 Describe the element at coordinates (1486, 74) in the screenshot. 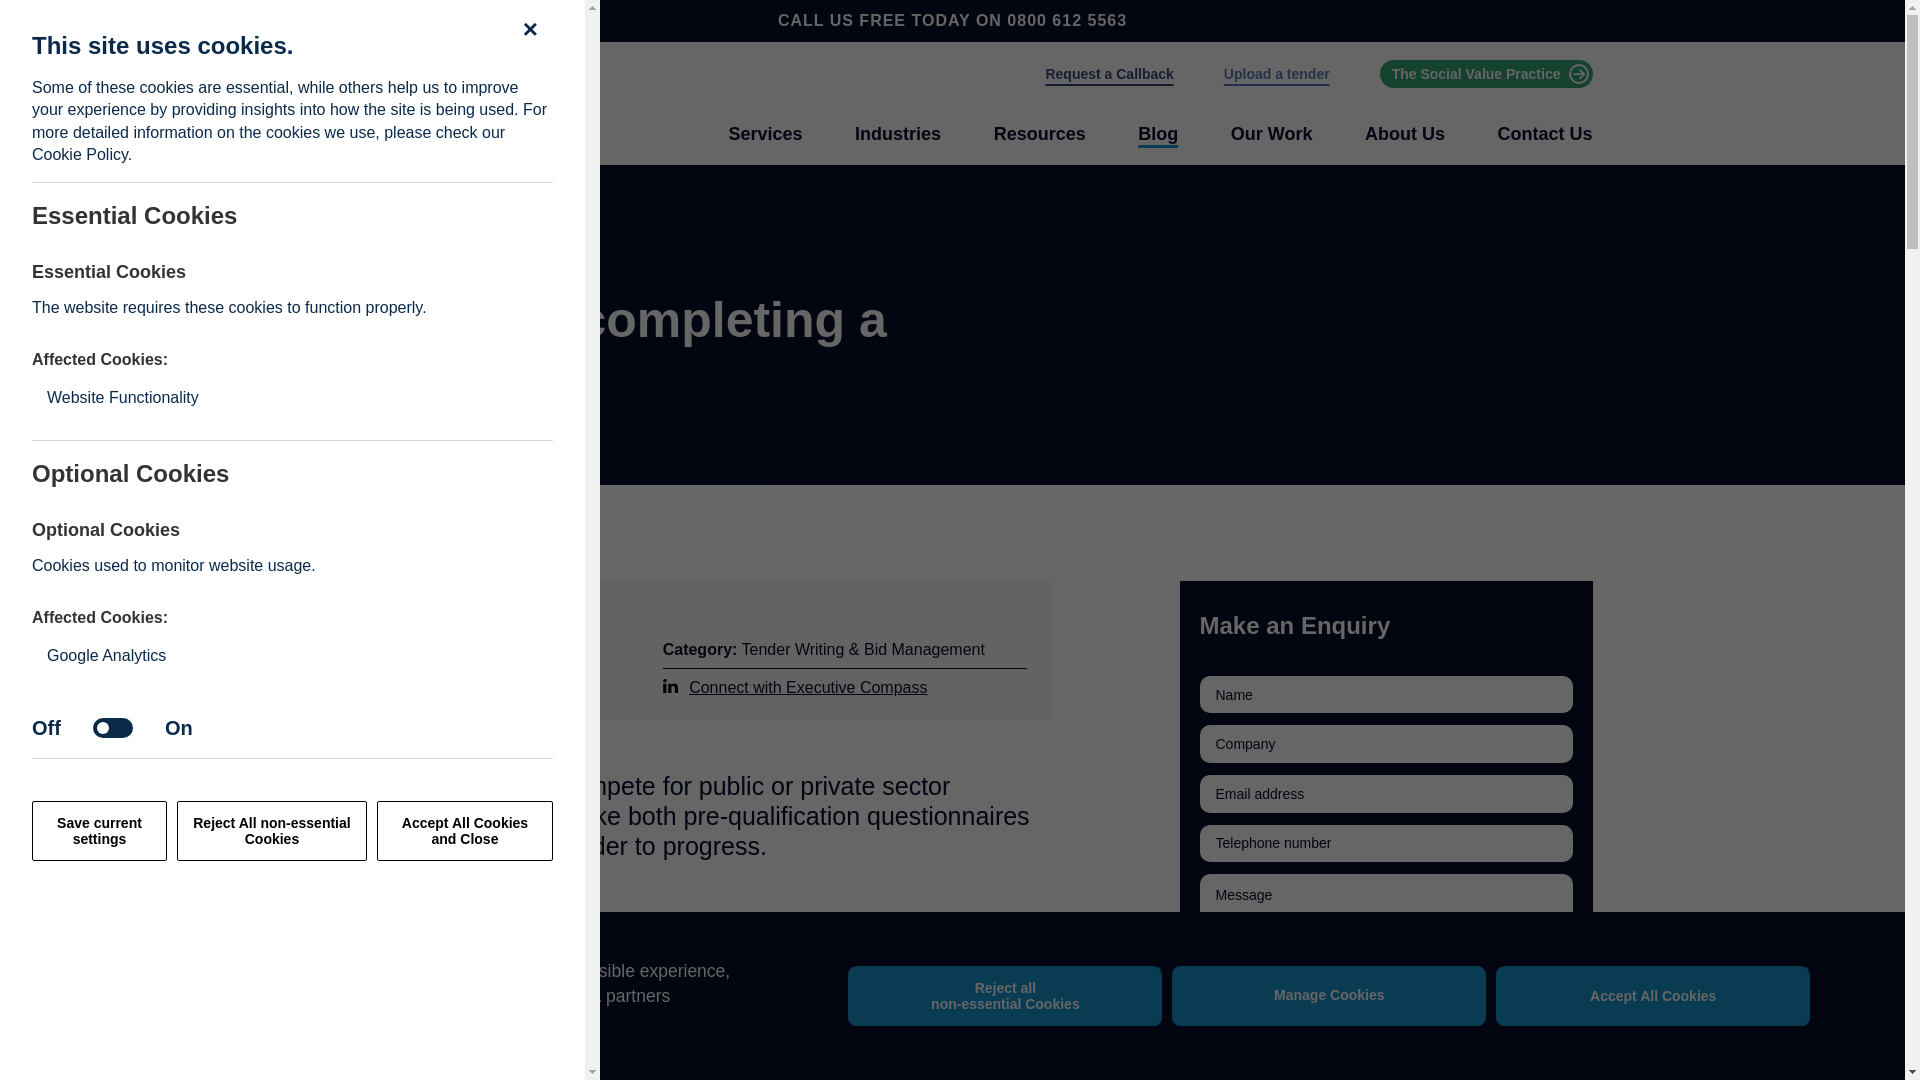

I see `Find out more about The Social Value Practice` at that location.